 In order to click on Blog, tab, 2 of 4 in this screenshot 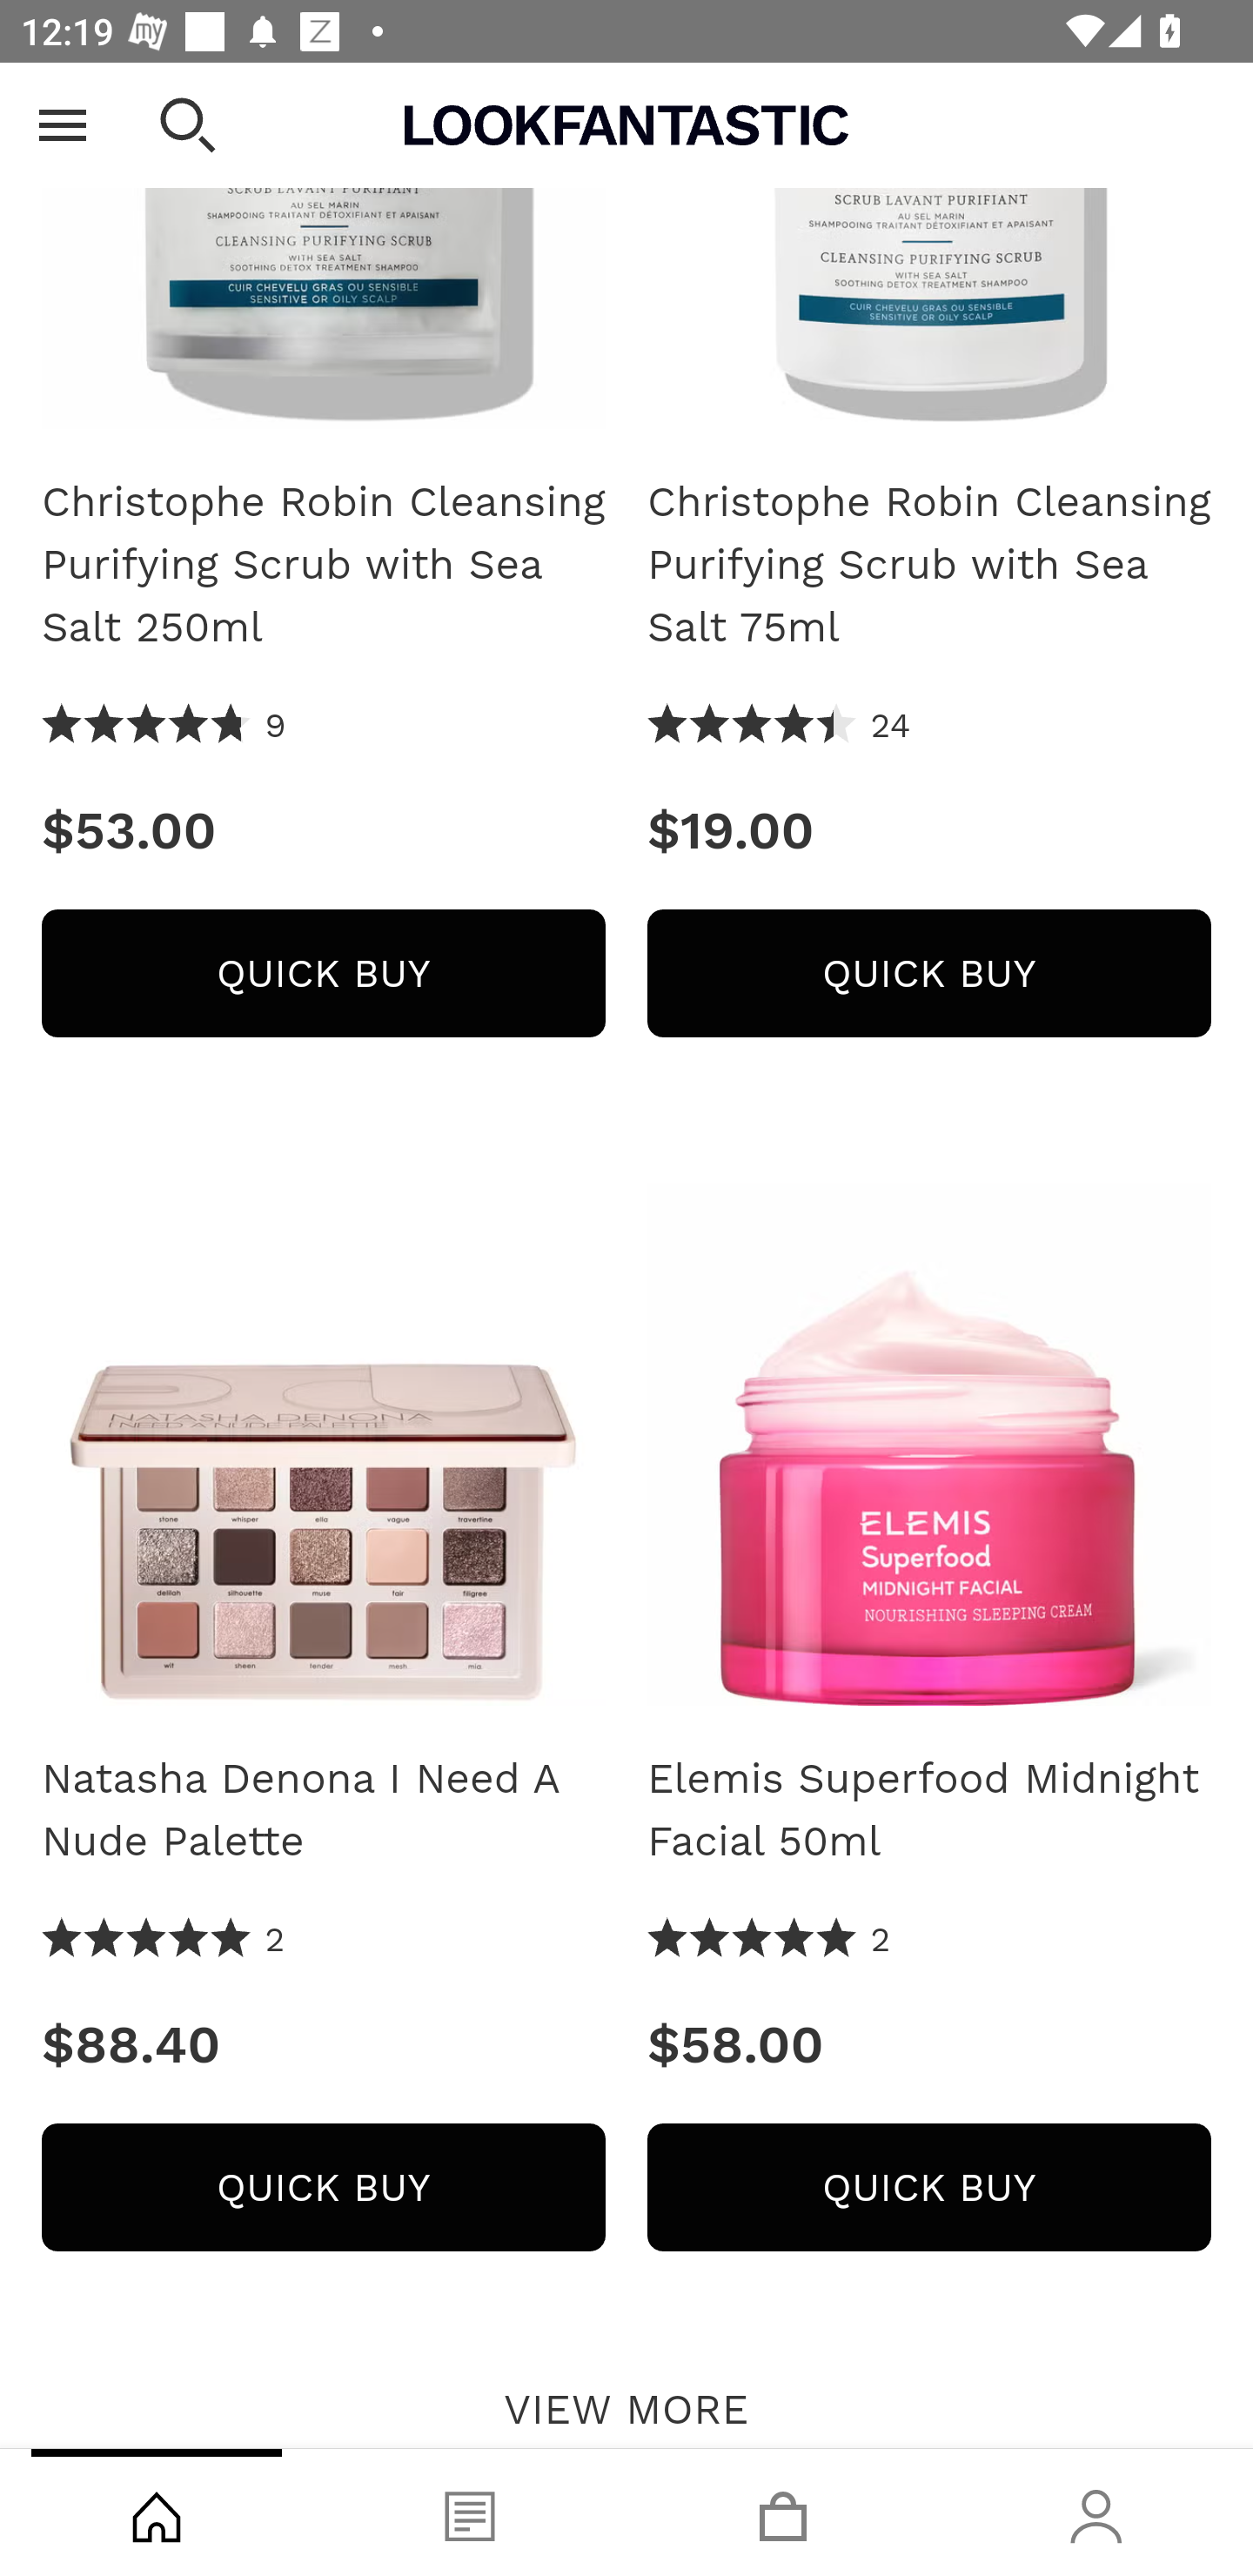, I will do `click(470, 2512)`.